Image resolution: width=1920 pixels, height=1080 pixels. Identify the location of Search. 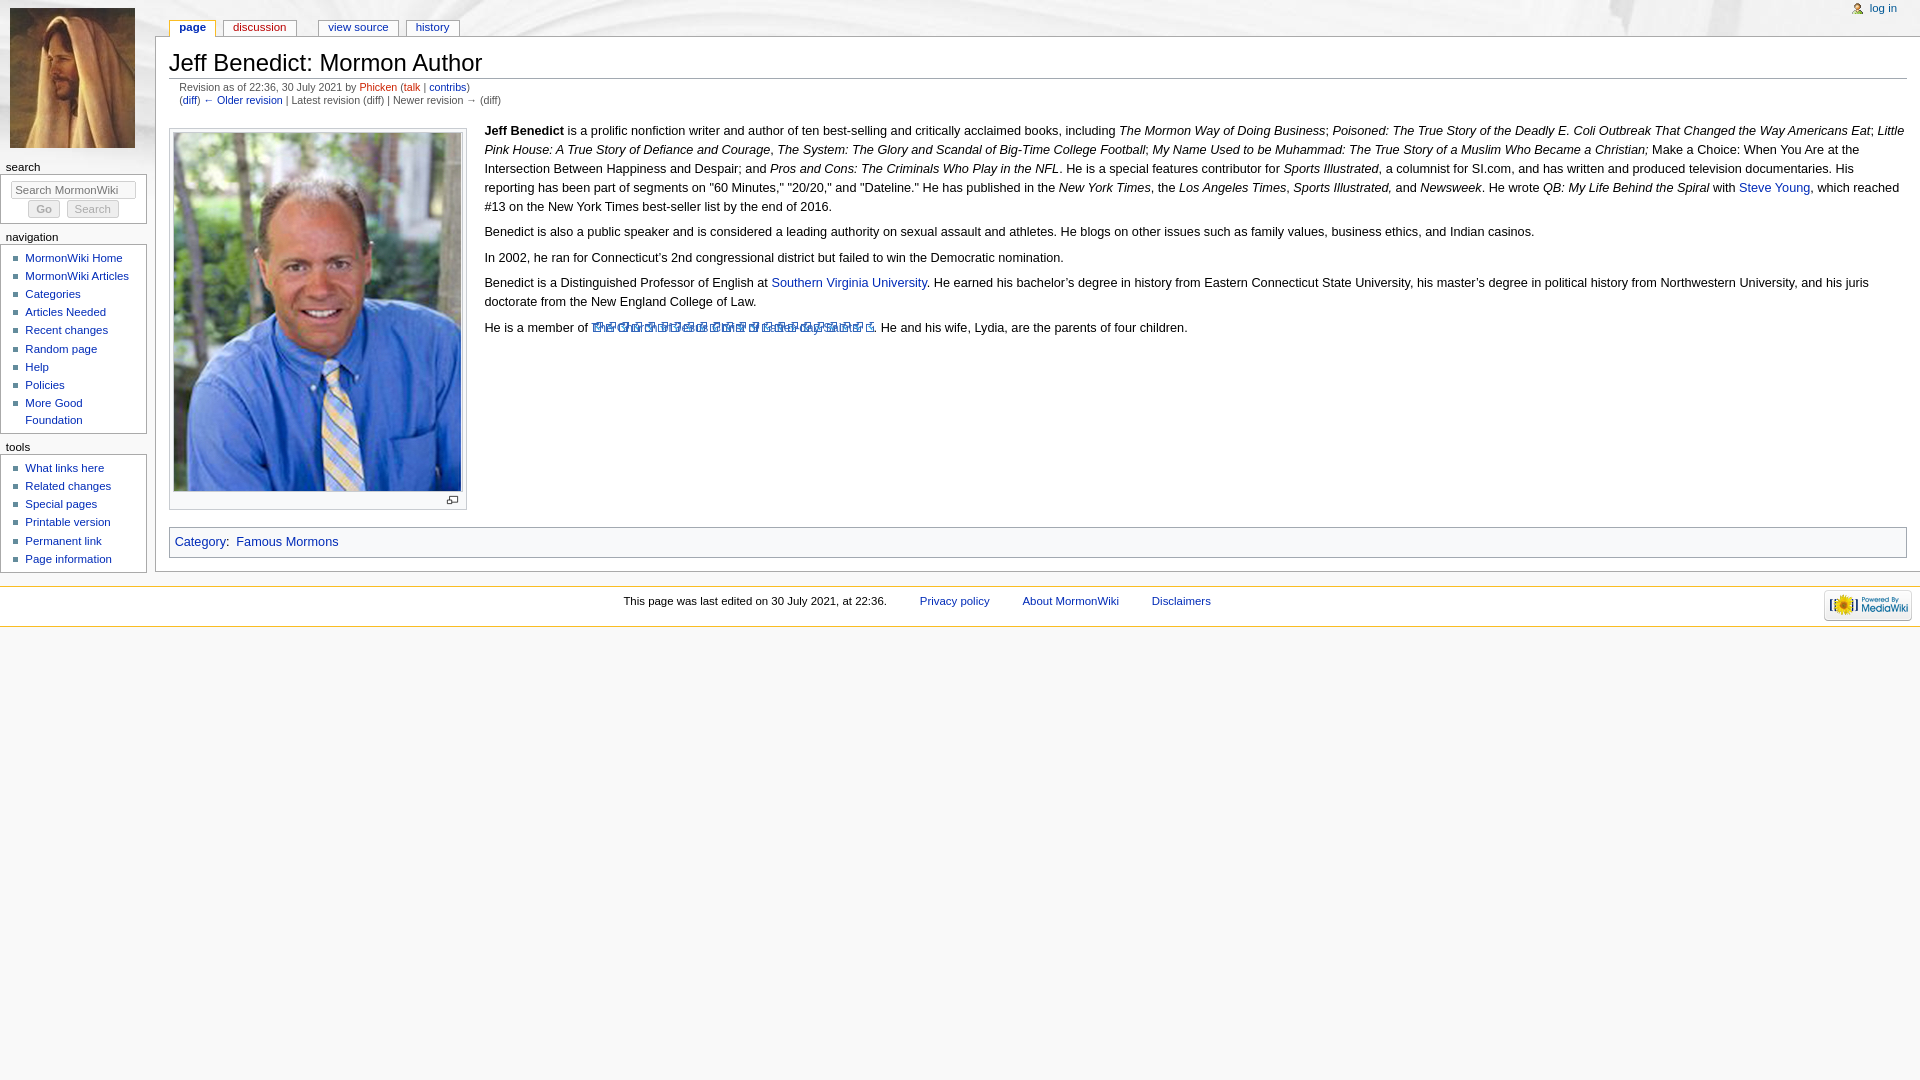
(93, 208).